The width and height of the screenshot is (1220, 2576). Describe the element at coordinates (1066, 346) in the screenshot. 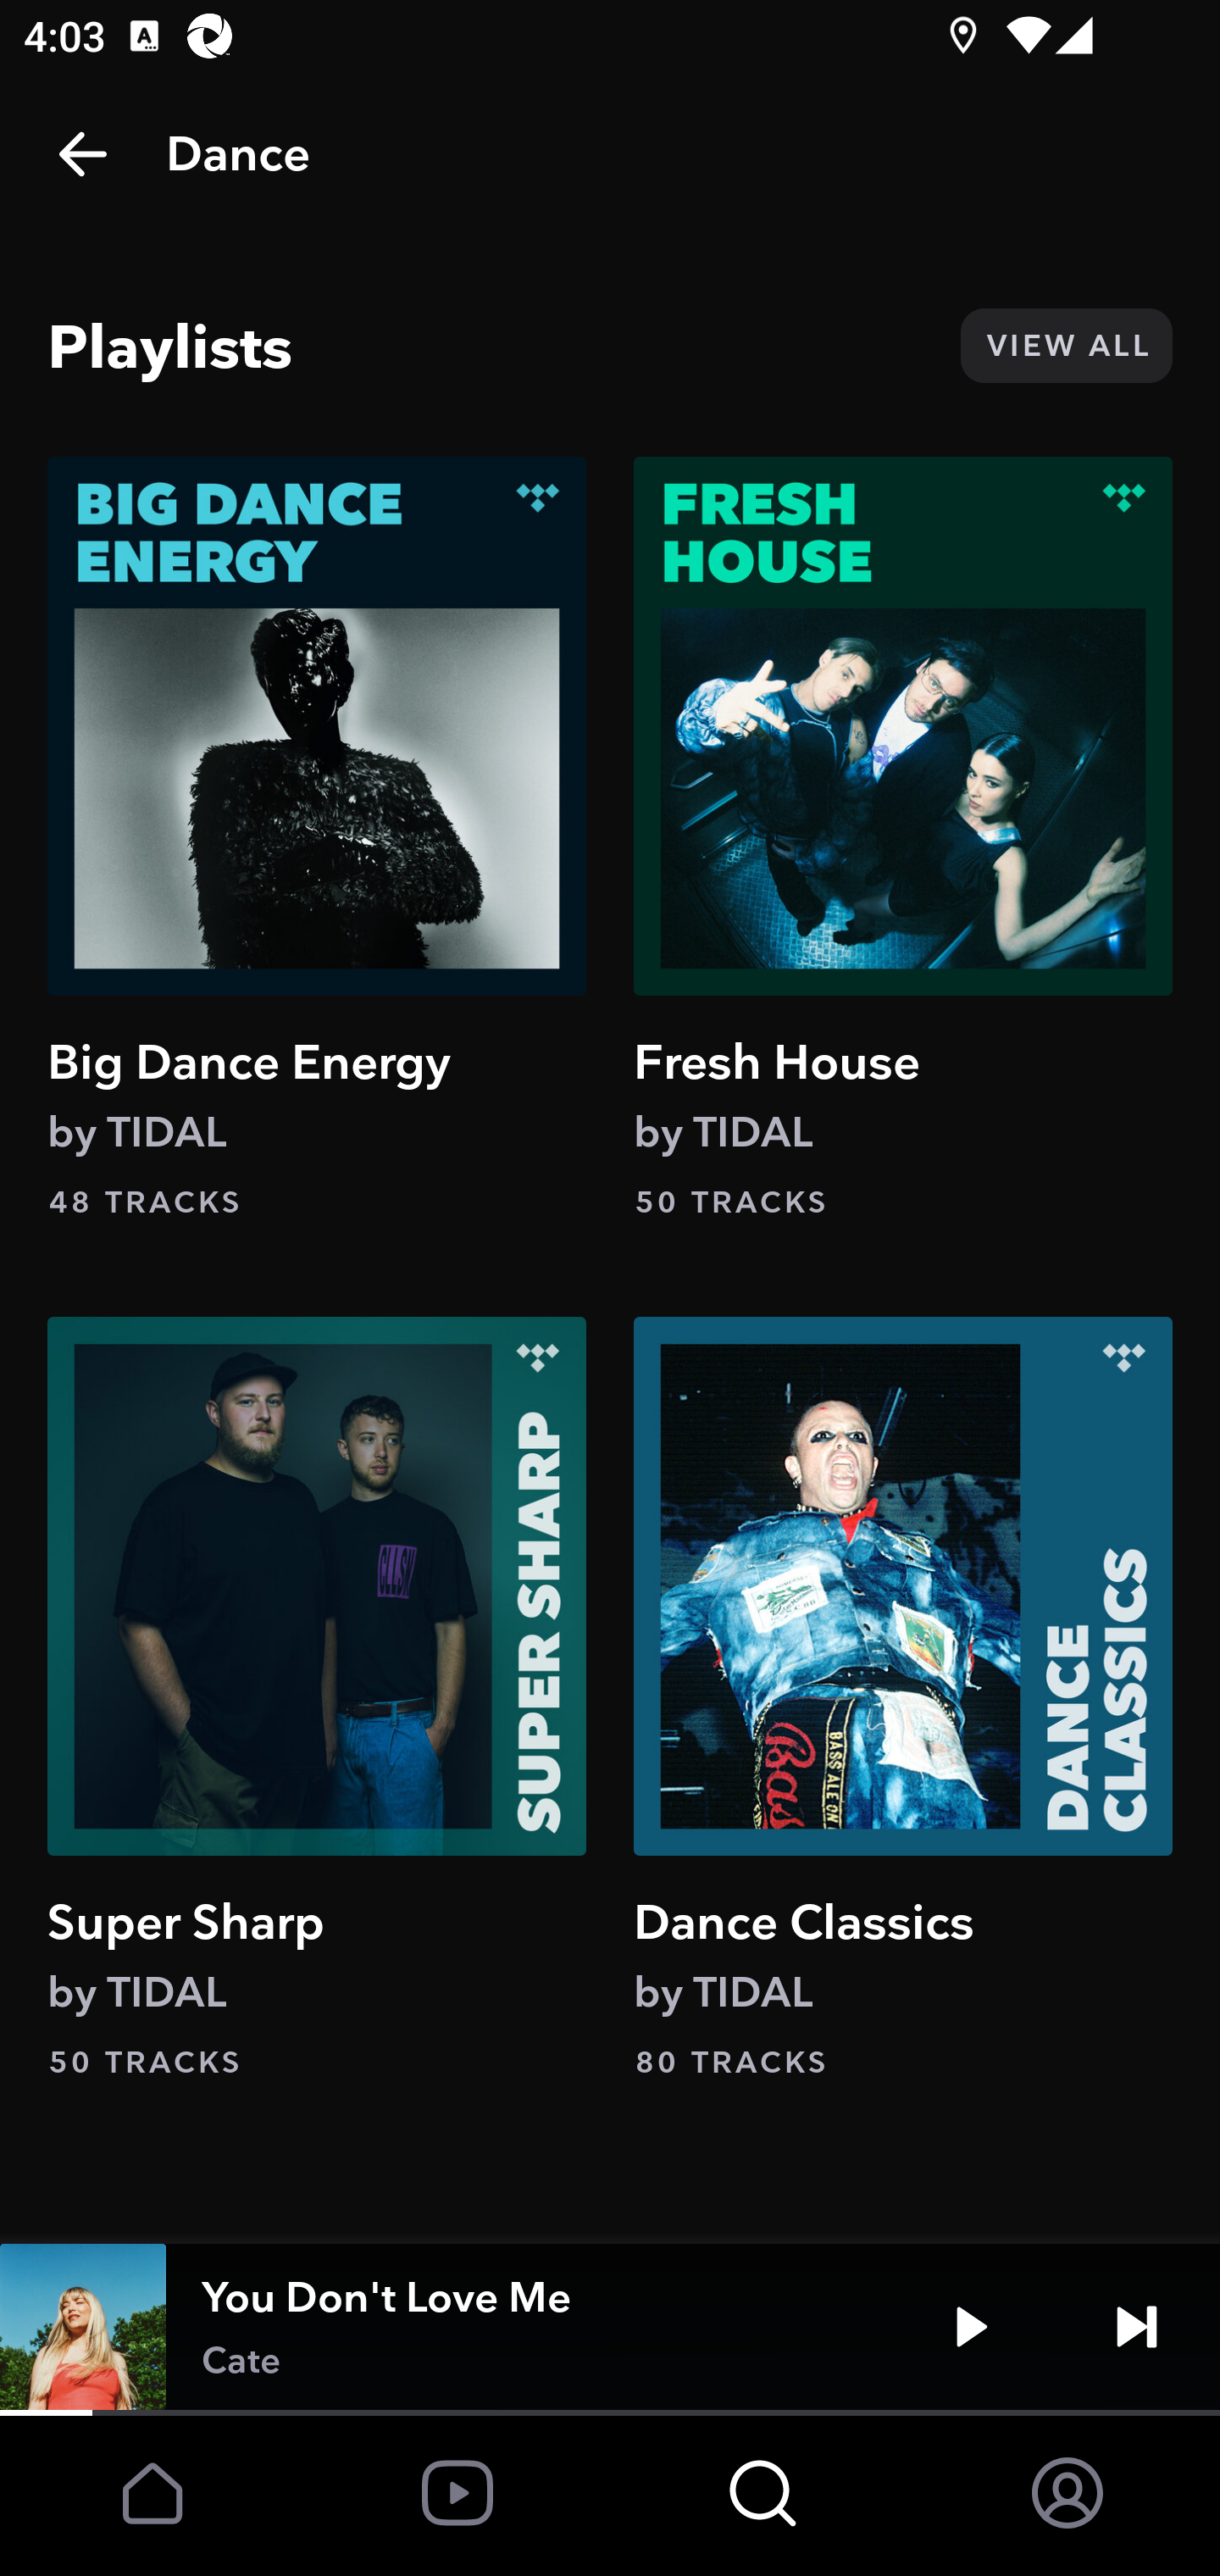

I see `VIEW ALL` at that location.